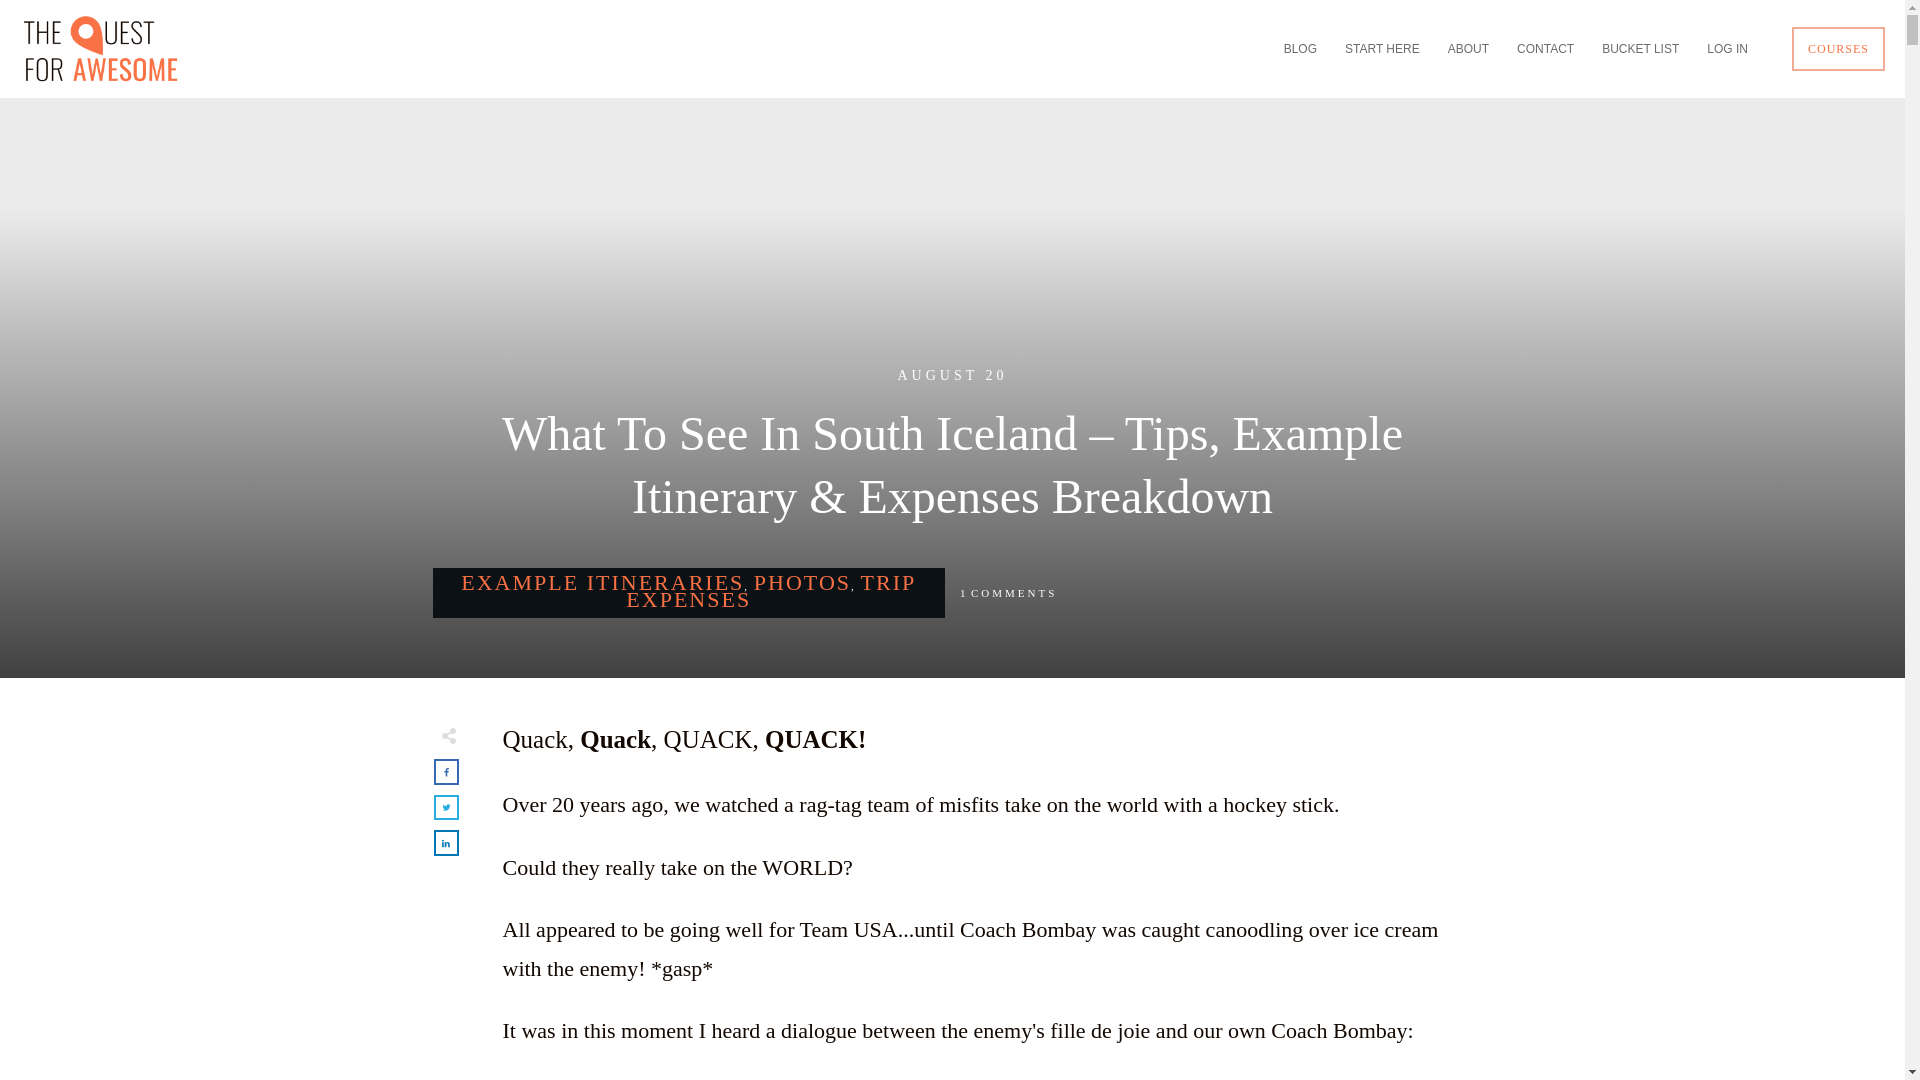  Describe the element at coordinates (802, 582) in the screenshot. I see `Photos` at that location.